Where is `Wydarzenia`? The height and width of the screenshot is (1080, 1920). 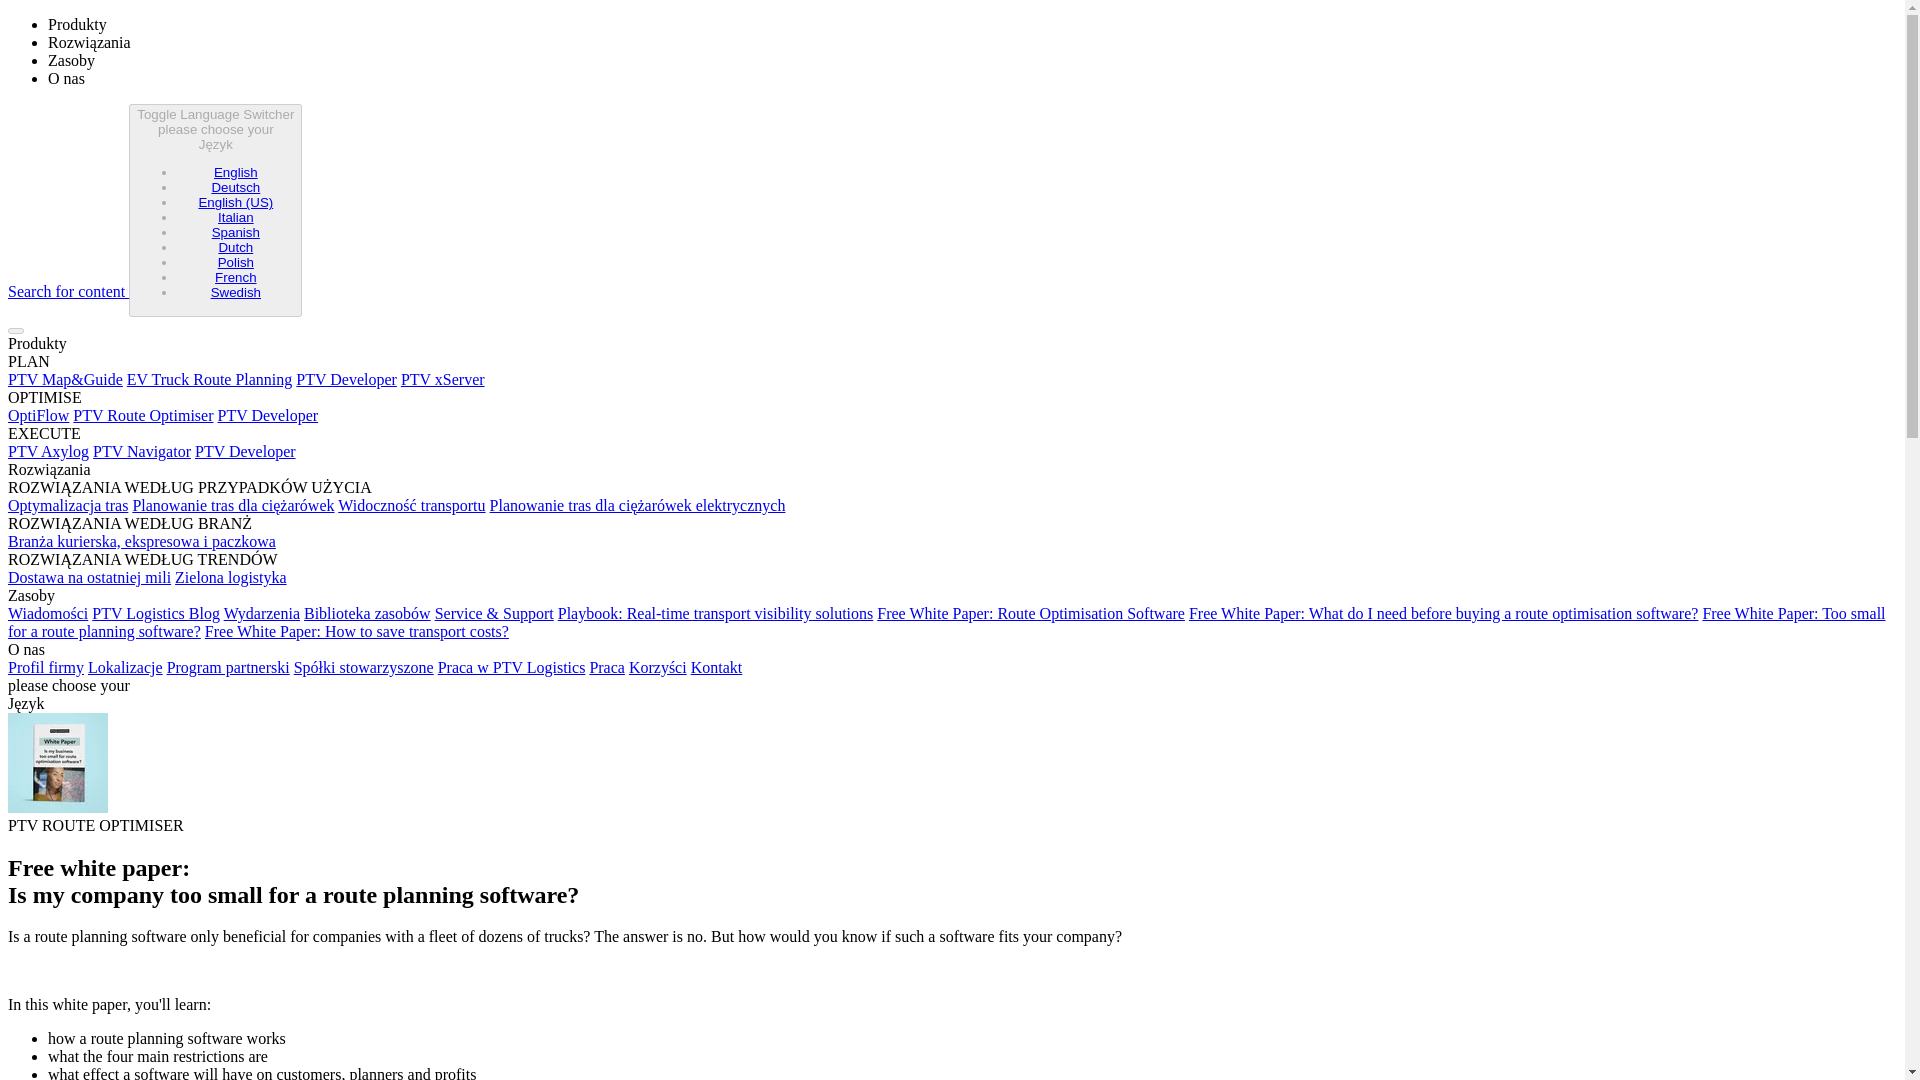 Wydarzenia is located at coordinates (262, 613).